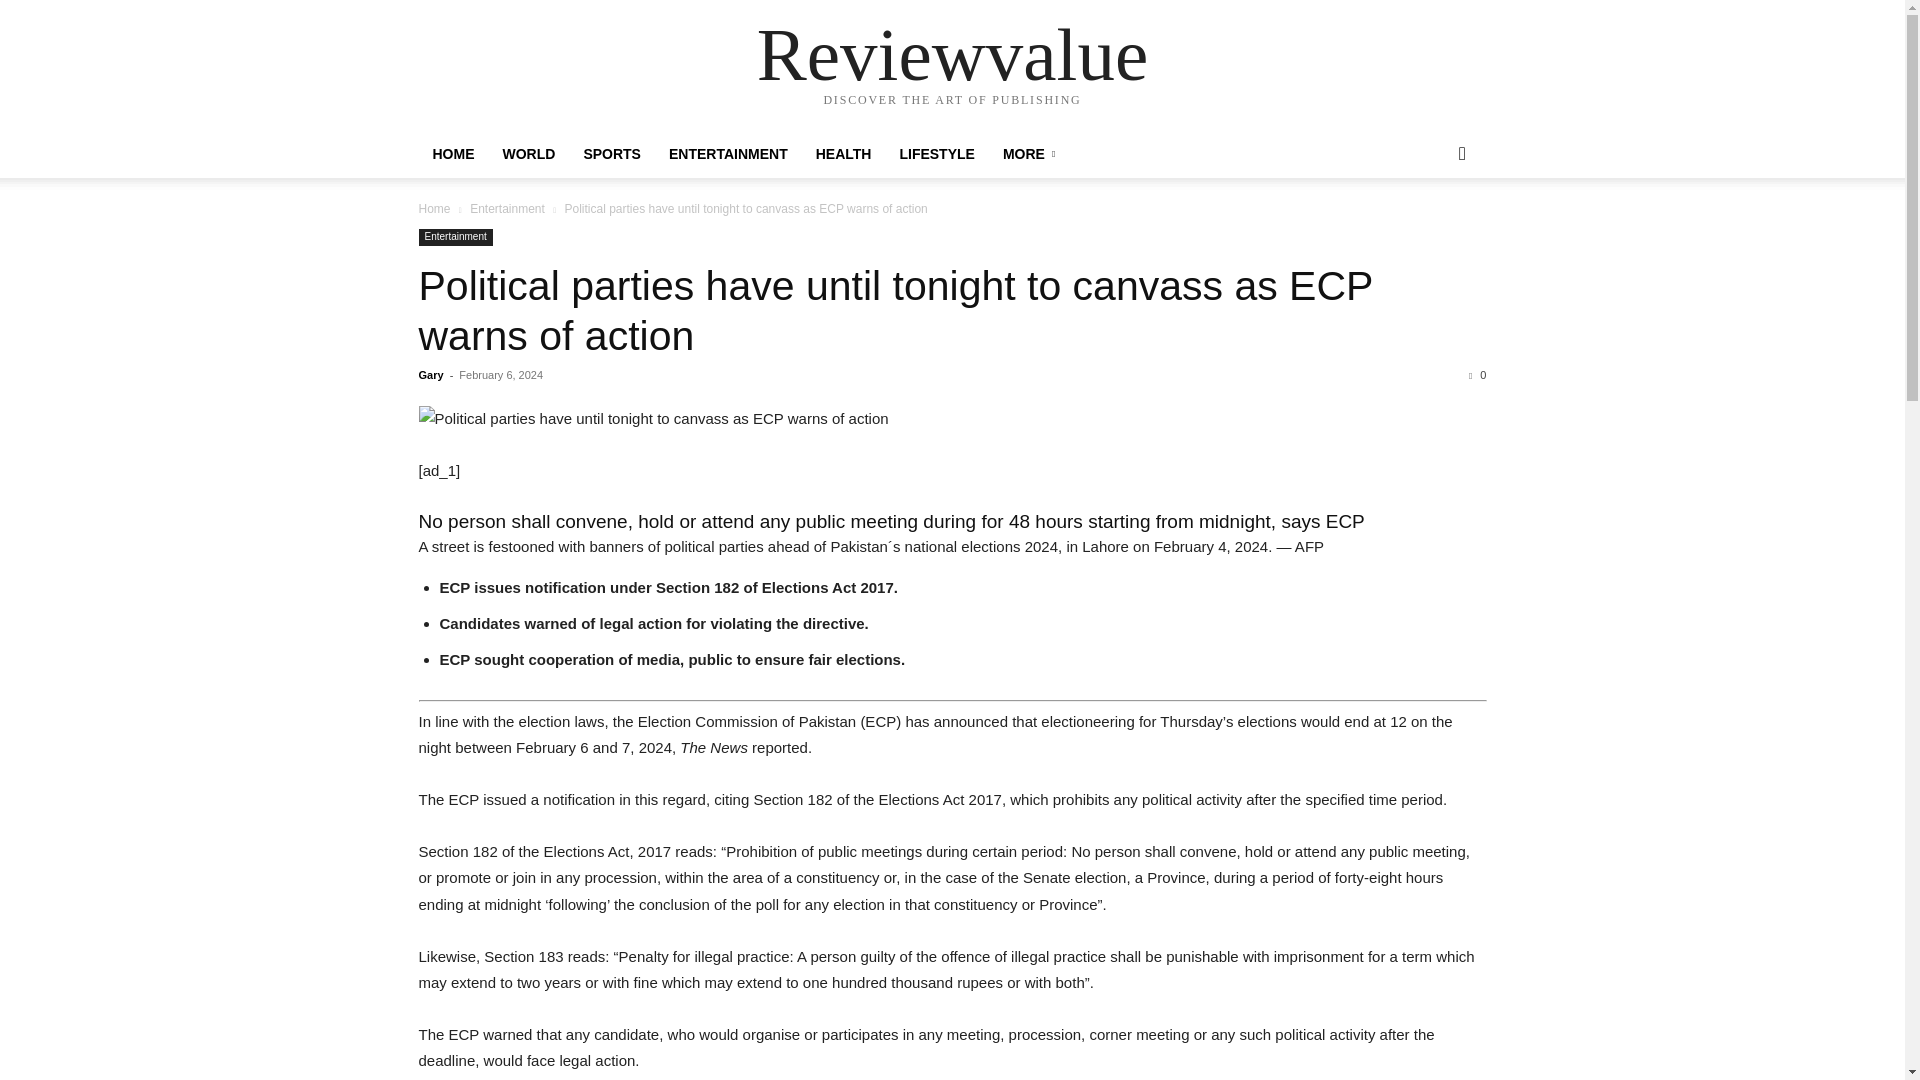 This screenshot has height=1080, width=1920. What do you see at coordinates (508, 208) in the screenshot?
I see `Entertainment` at bounding box center [508, 208].